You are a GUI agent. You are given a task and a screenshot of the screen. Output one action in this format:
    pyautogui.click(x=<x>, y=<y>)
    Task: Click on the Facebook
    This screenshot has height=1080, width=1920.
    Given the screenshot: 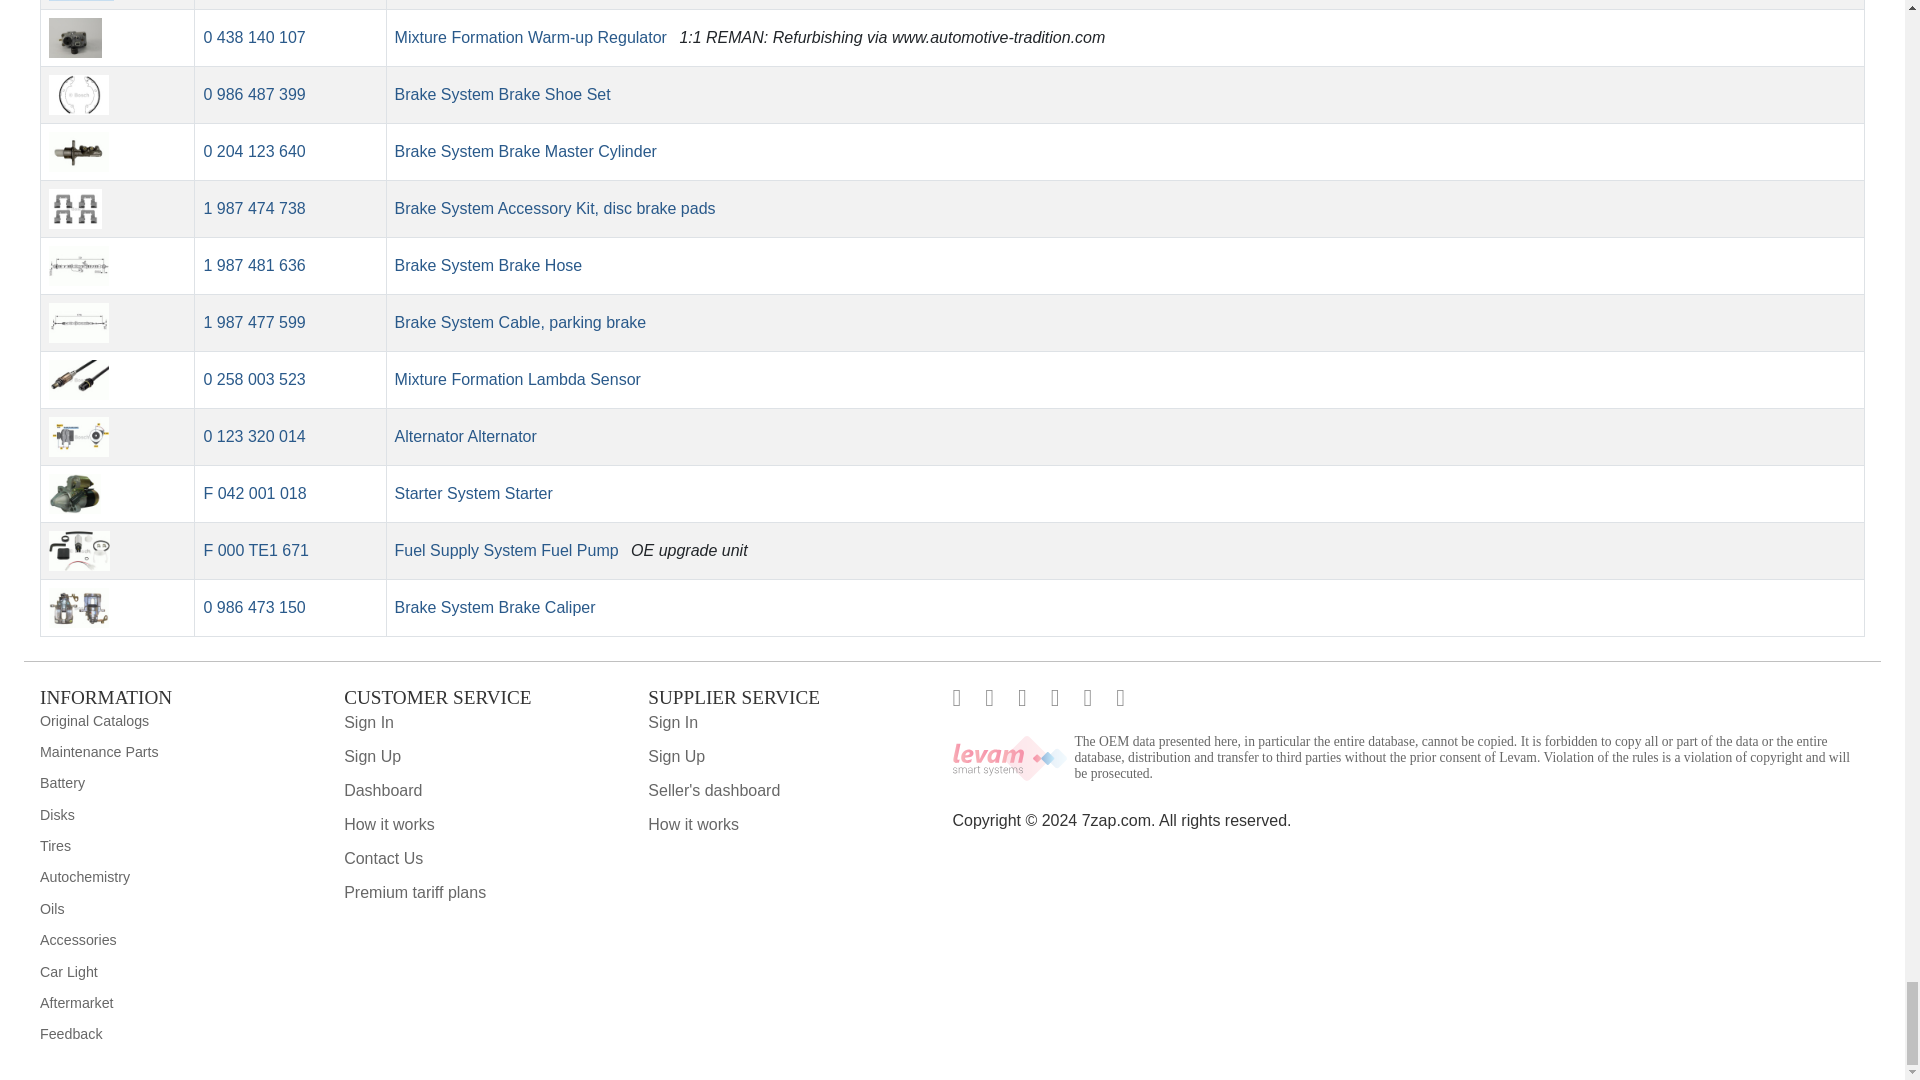 What is the action you would take?
    pyautogui.click(x=968, y=697)
    